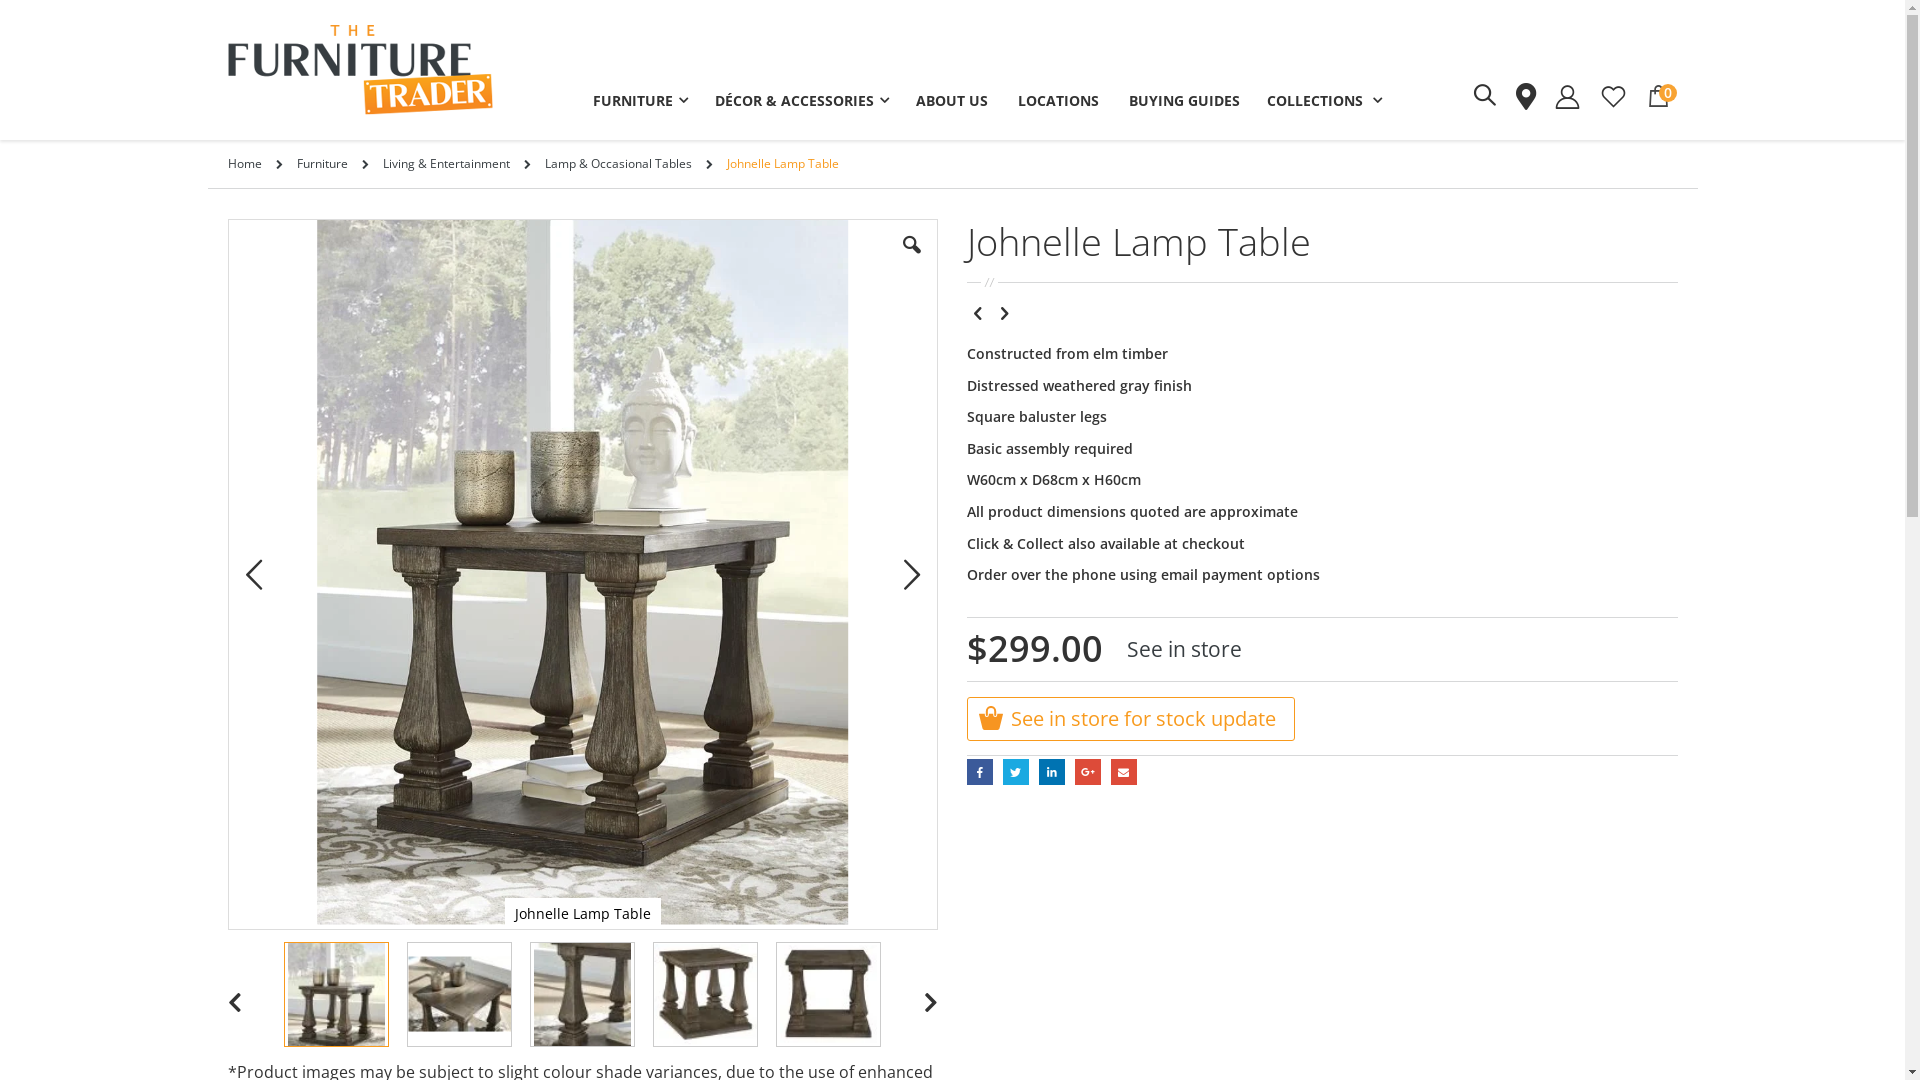 Image resolution: width=1920 pixels, height=1080 pixels. What do you see at coordinates (1184, 107) in the screenshot?
I see `BUYING GUIDES` at bounding box center [1184, 107].